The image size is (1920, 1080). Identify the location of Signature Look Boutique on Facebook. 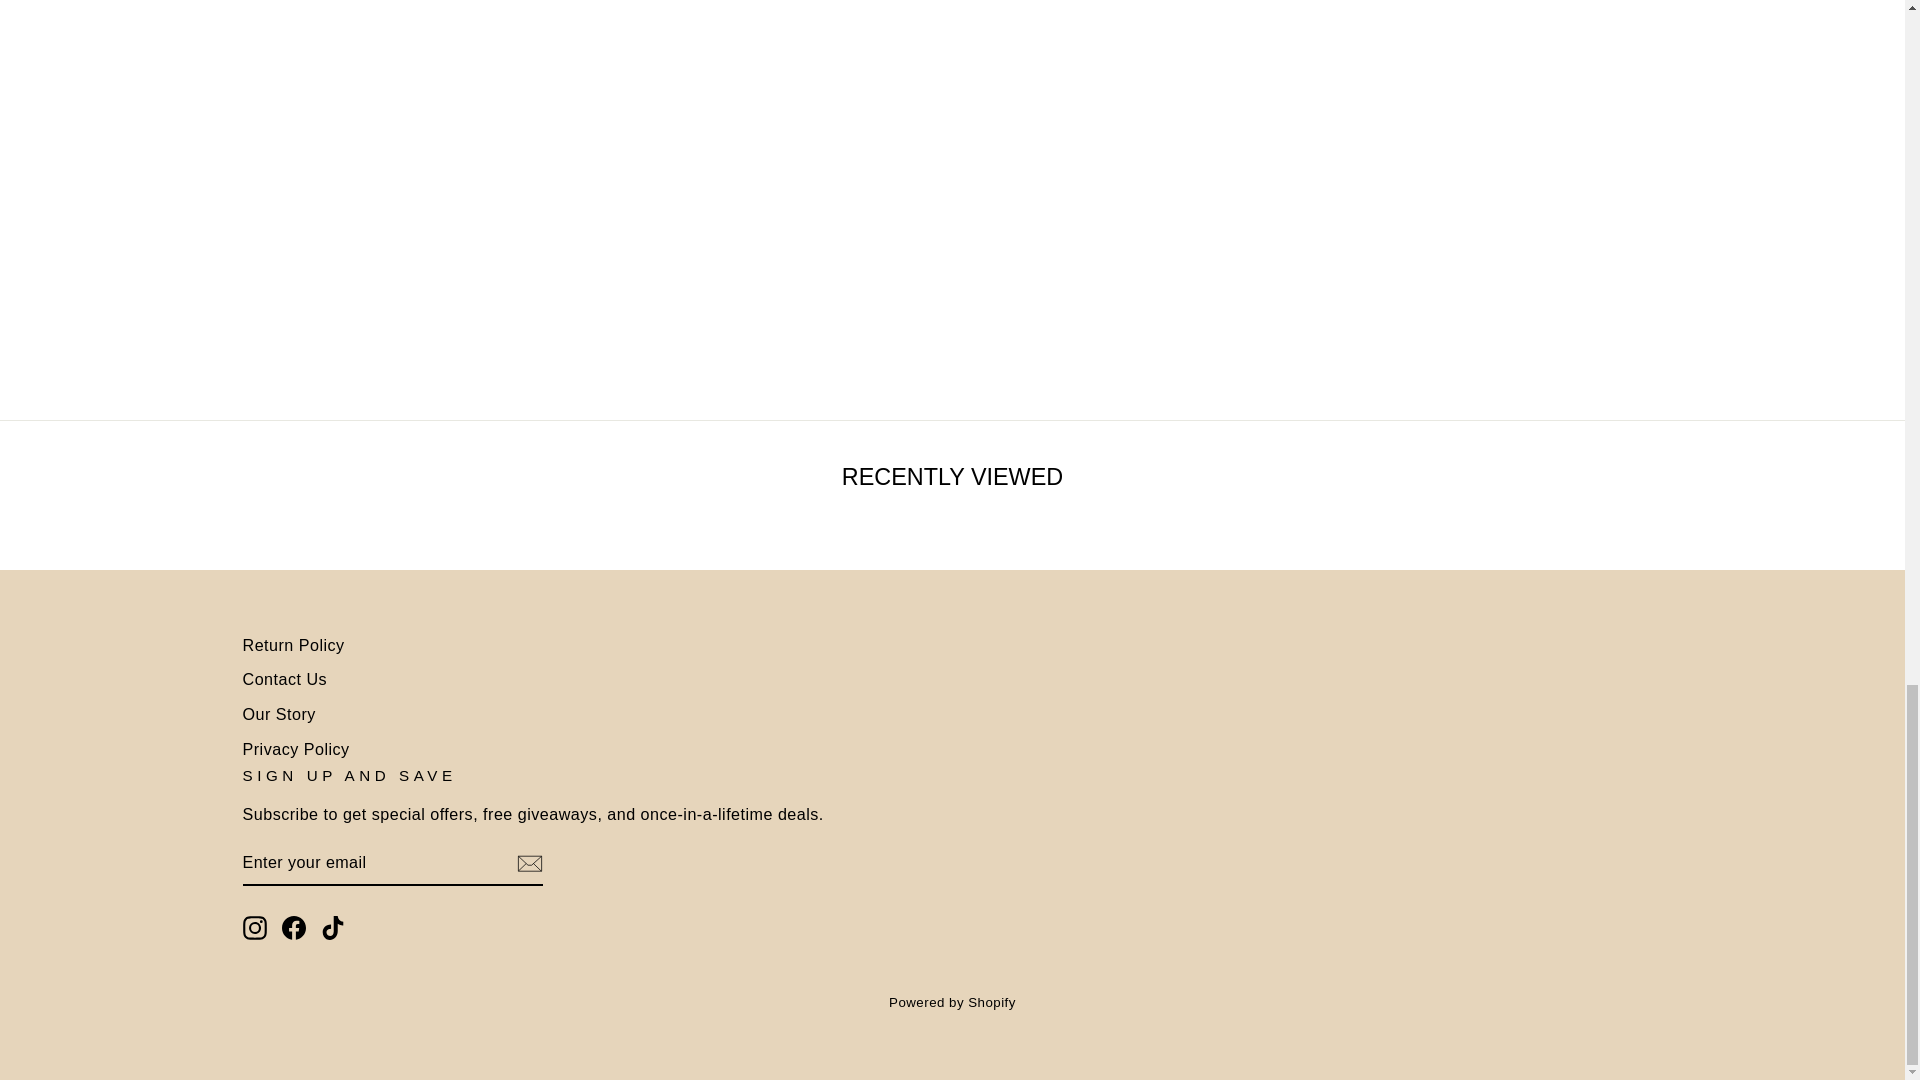
(294, 928).